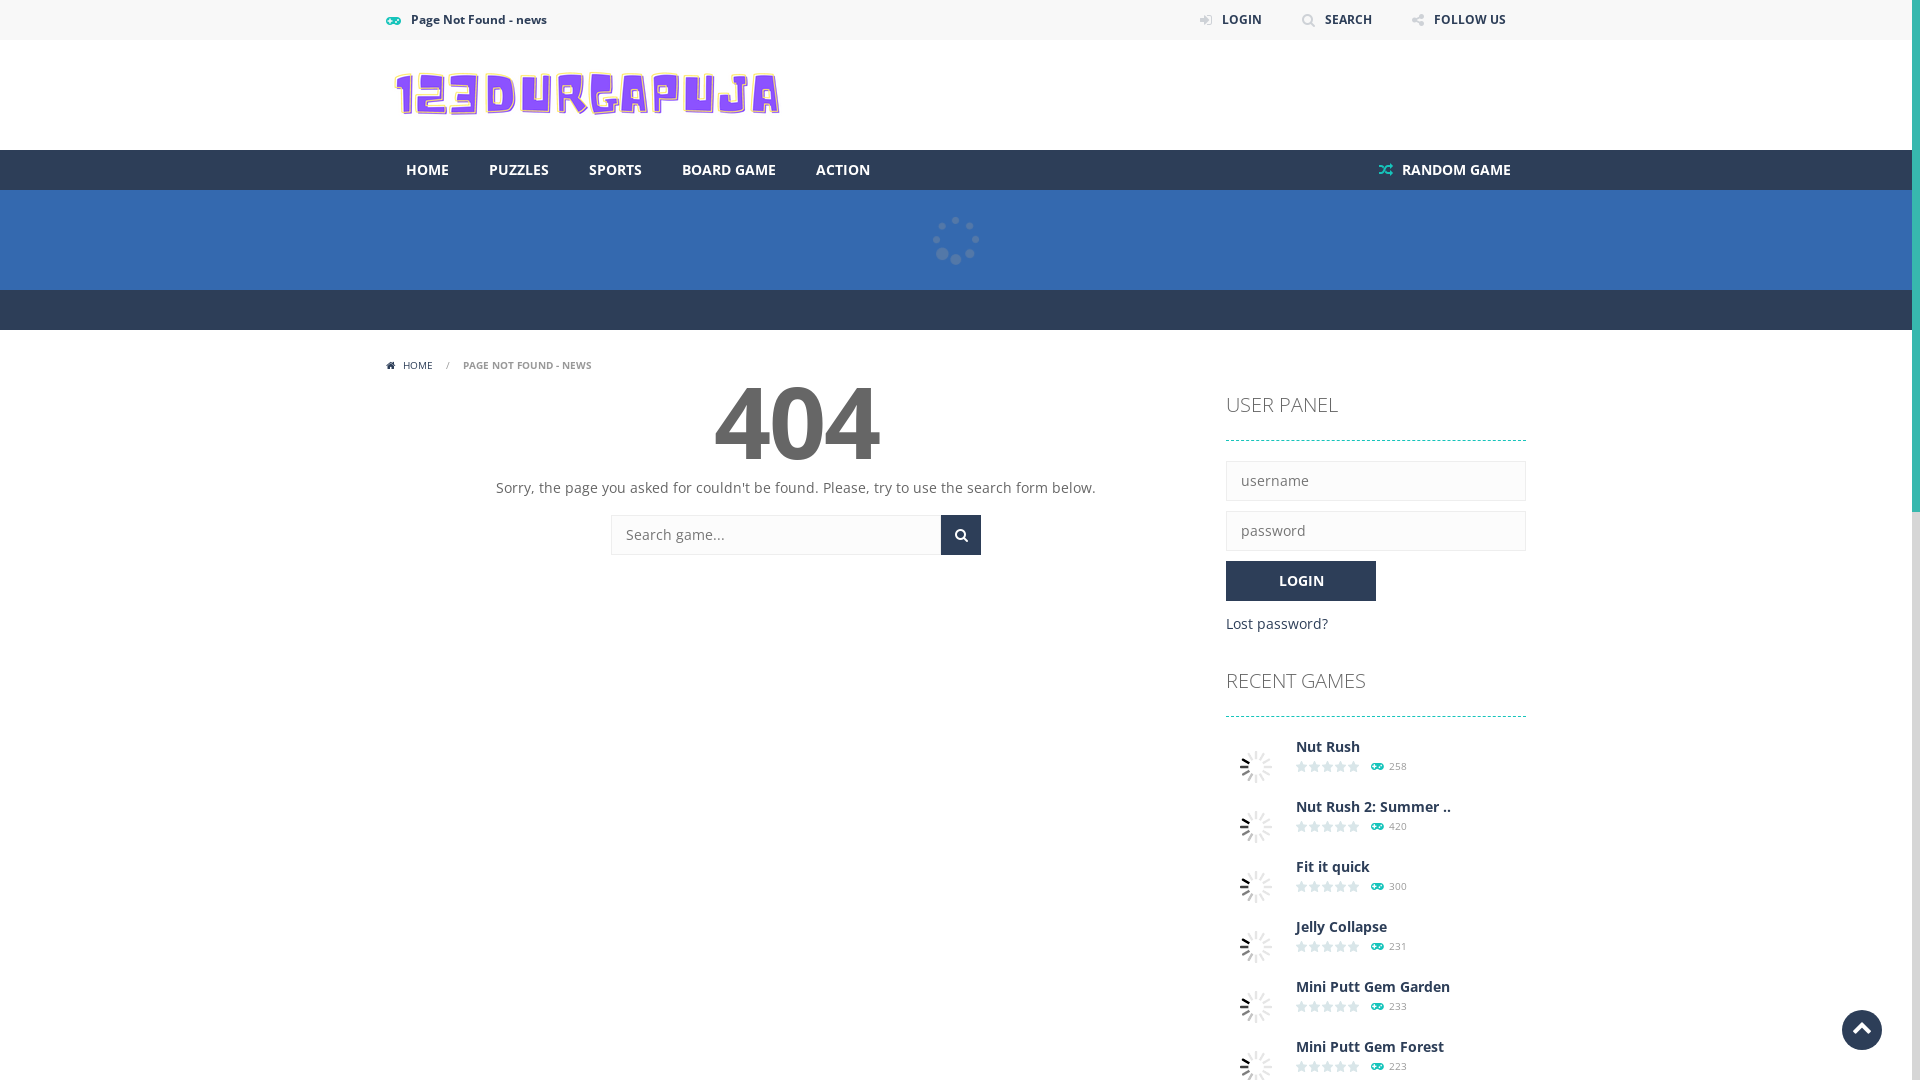  I want to click on 0 votes, average: 0.00 out of 5, so click(1302, 1066).